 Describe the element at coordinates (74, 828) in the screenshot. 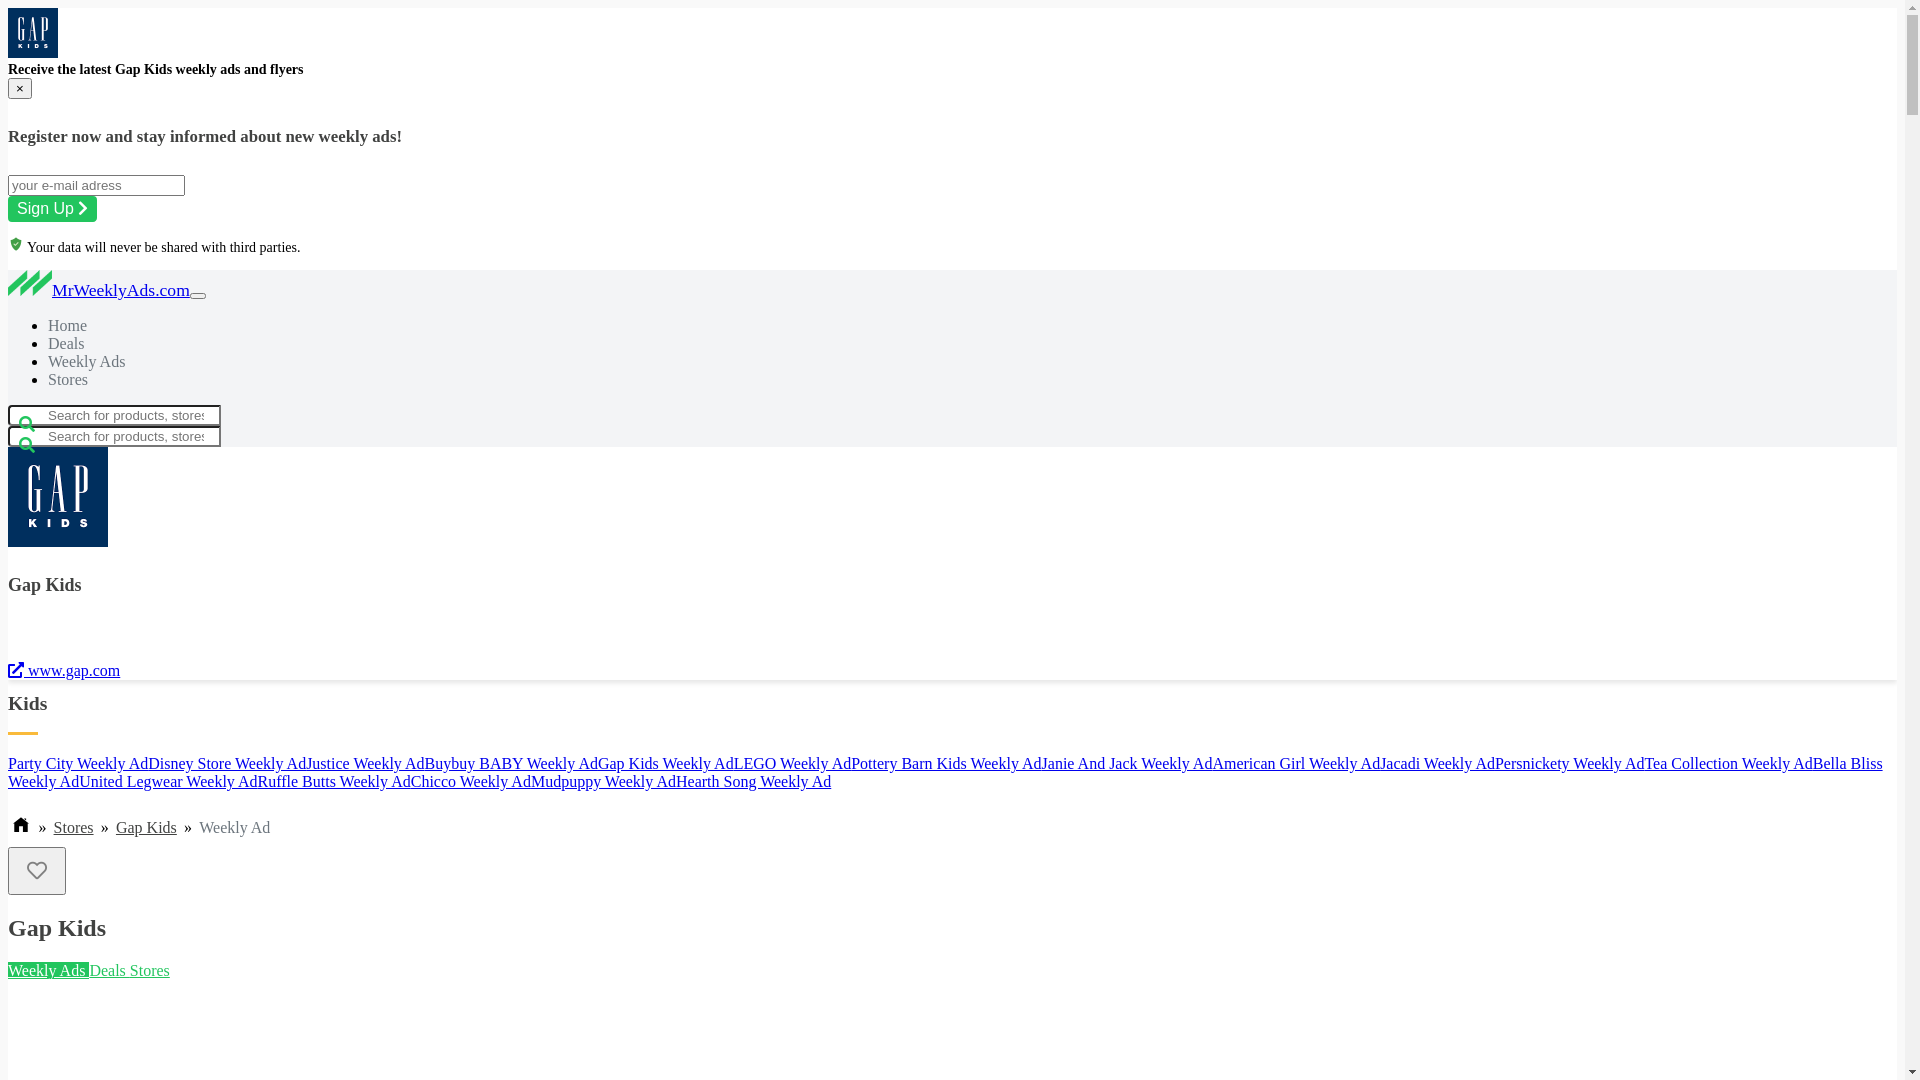

I see `Stores` at that location.